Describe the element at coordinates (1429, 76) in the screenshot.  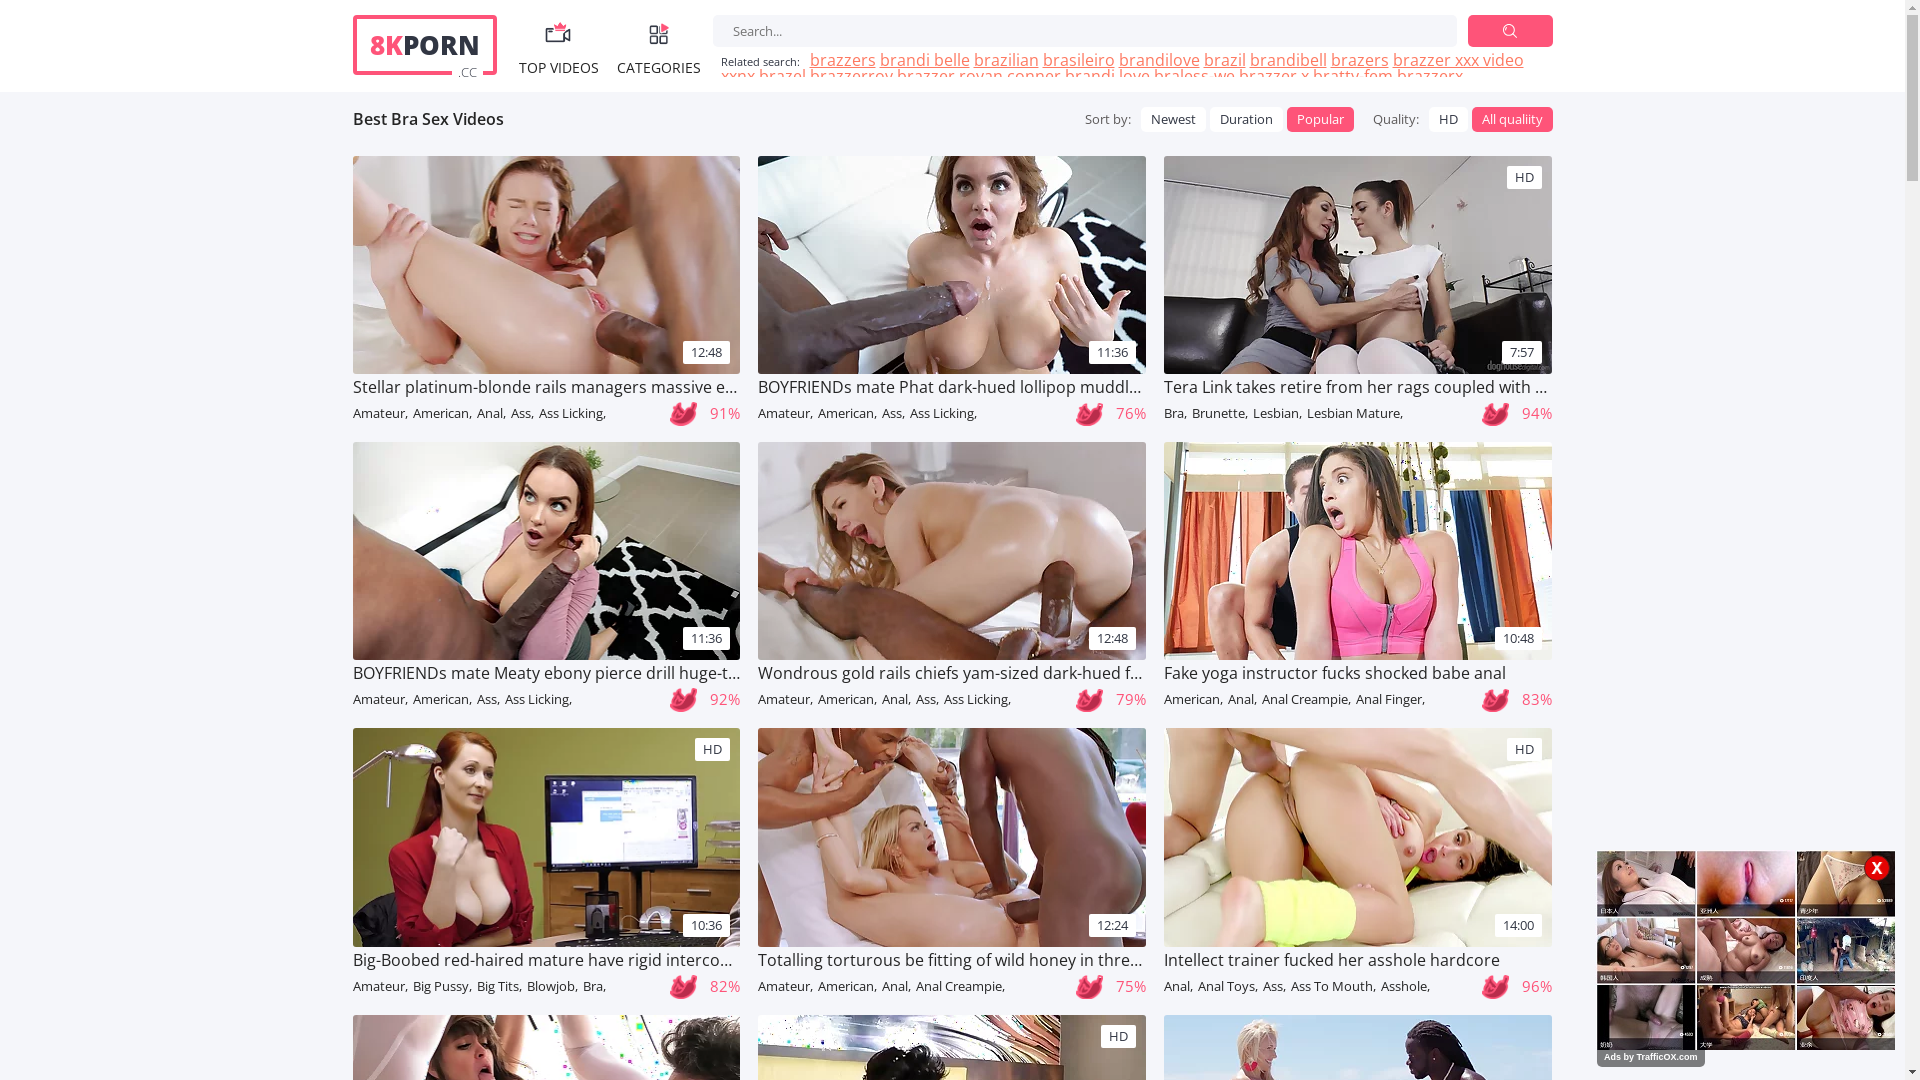
I see `brazzerx` at that location.